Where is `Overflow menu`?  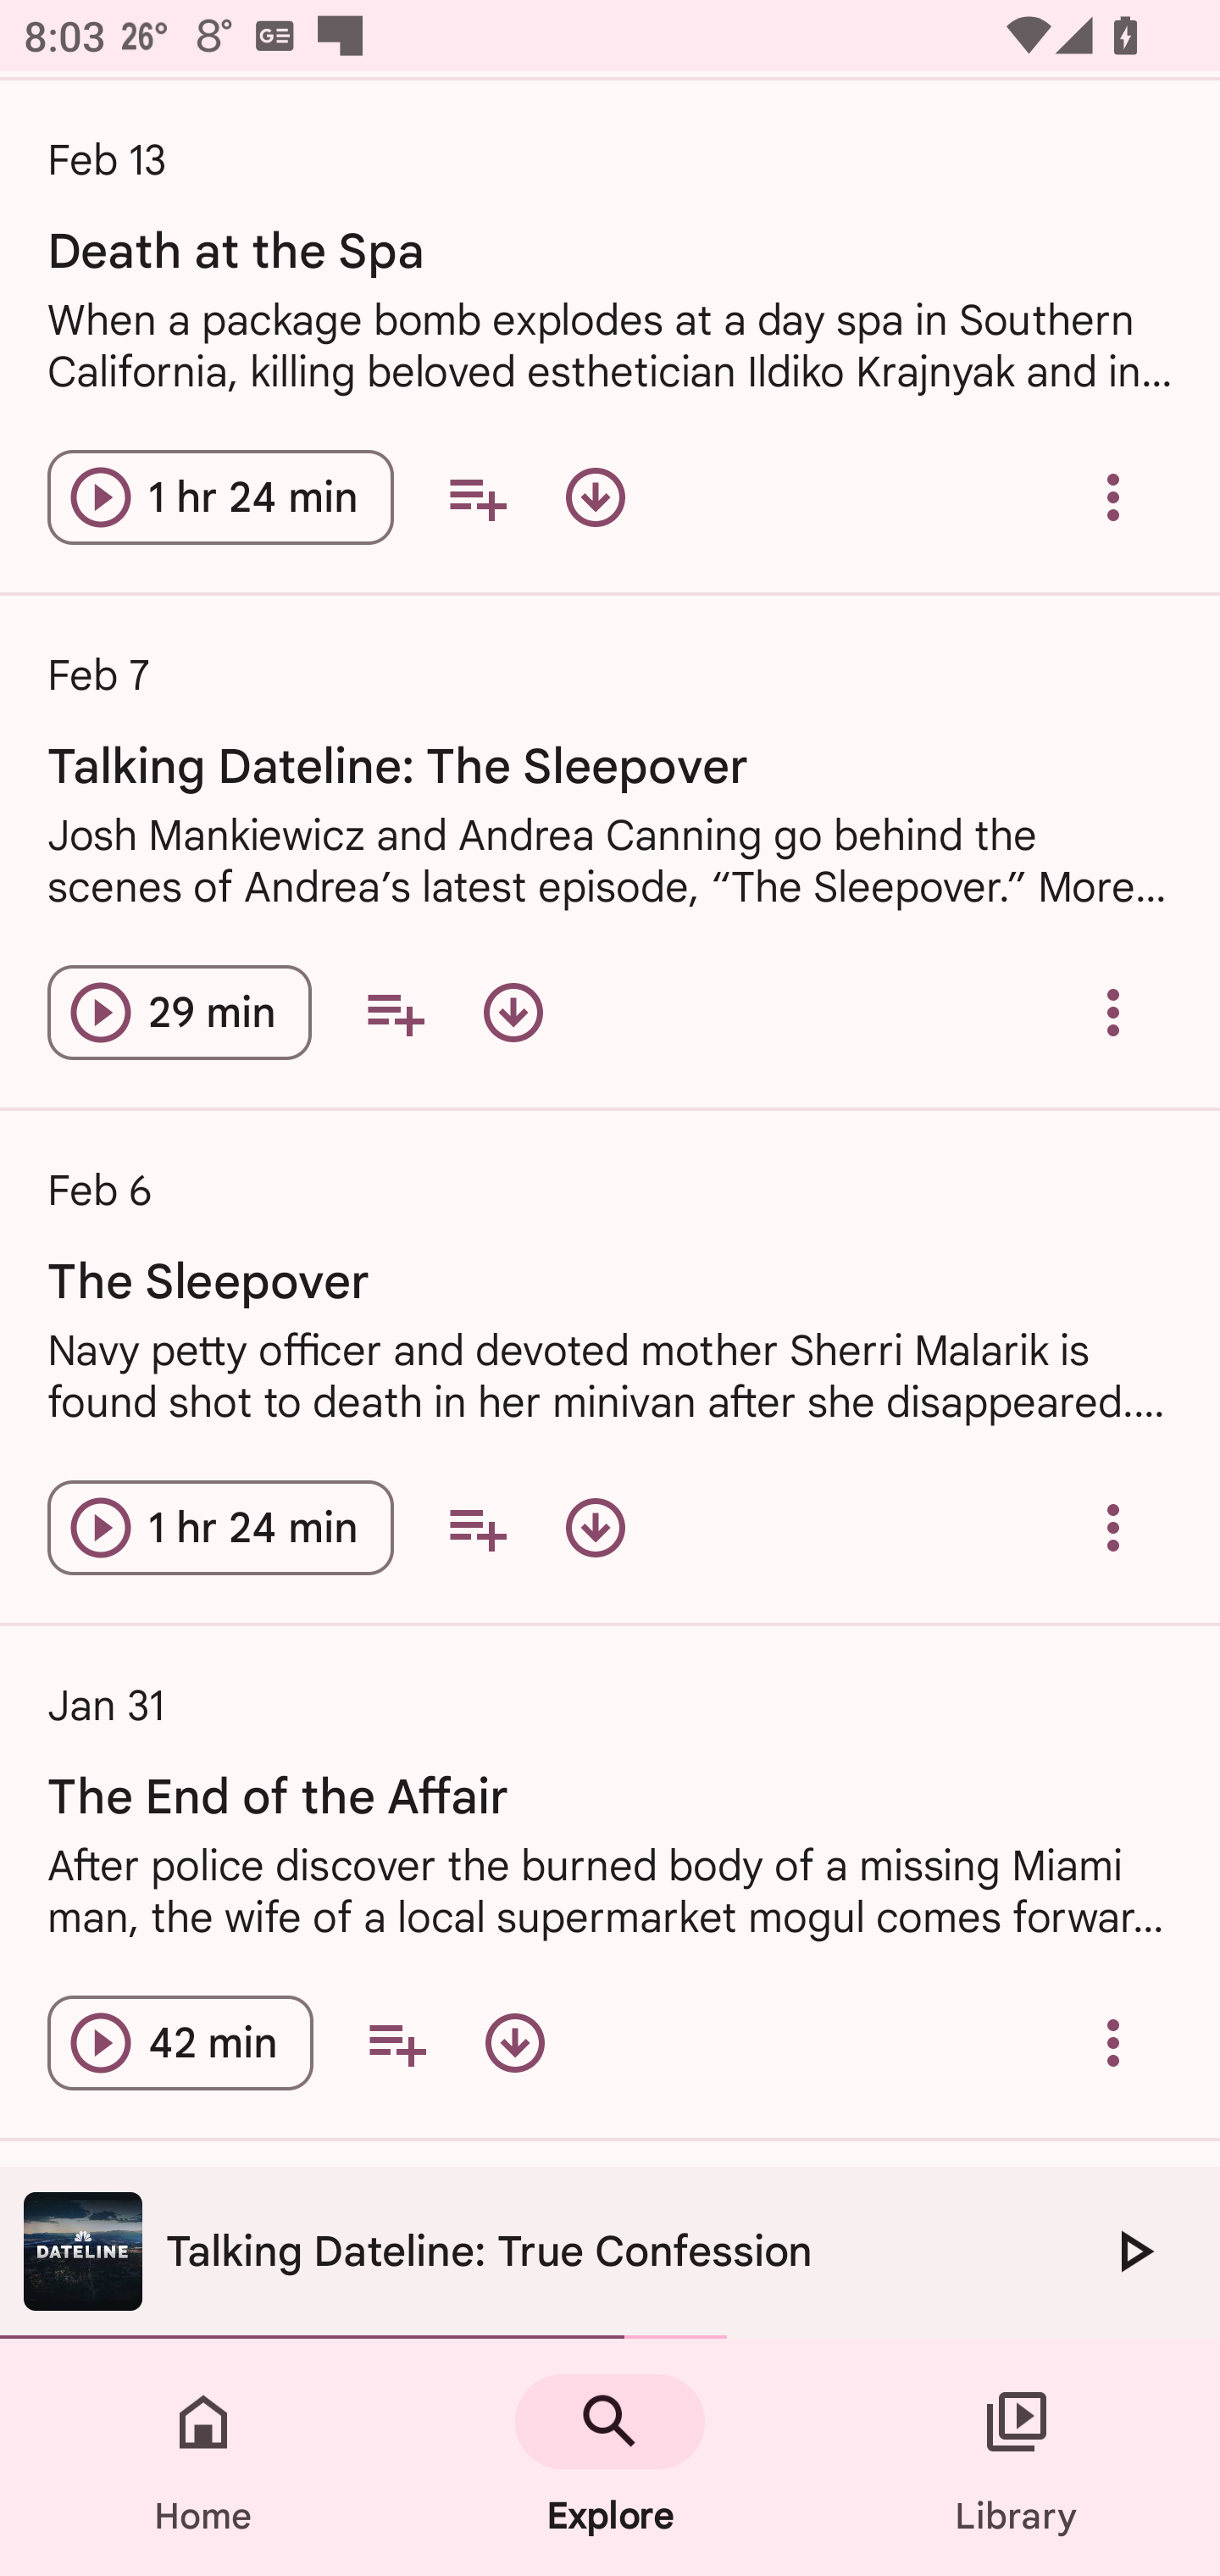 Overflow menu is located at coordinates (1113, 1012).